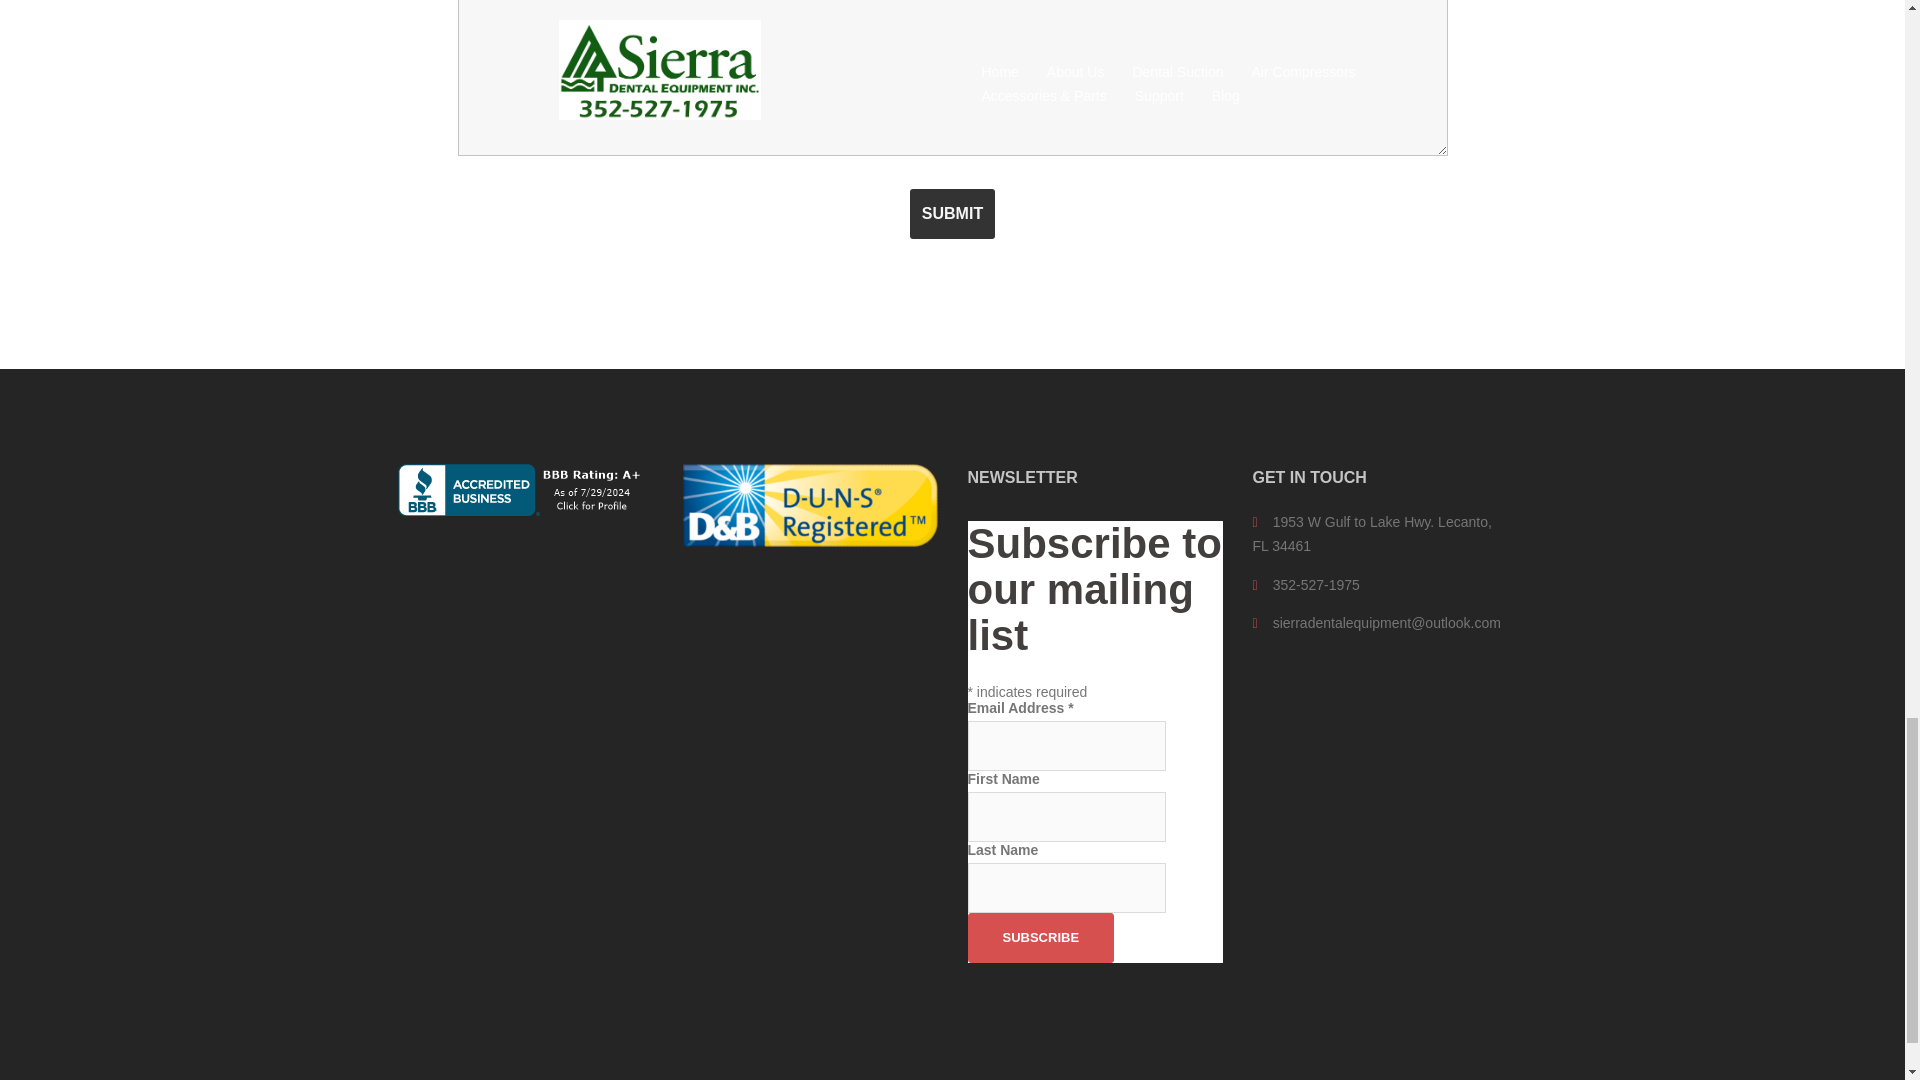 This screenshot has width=1920, height=1080. I want to click on Subscribe, so click(1041, 938).